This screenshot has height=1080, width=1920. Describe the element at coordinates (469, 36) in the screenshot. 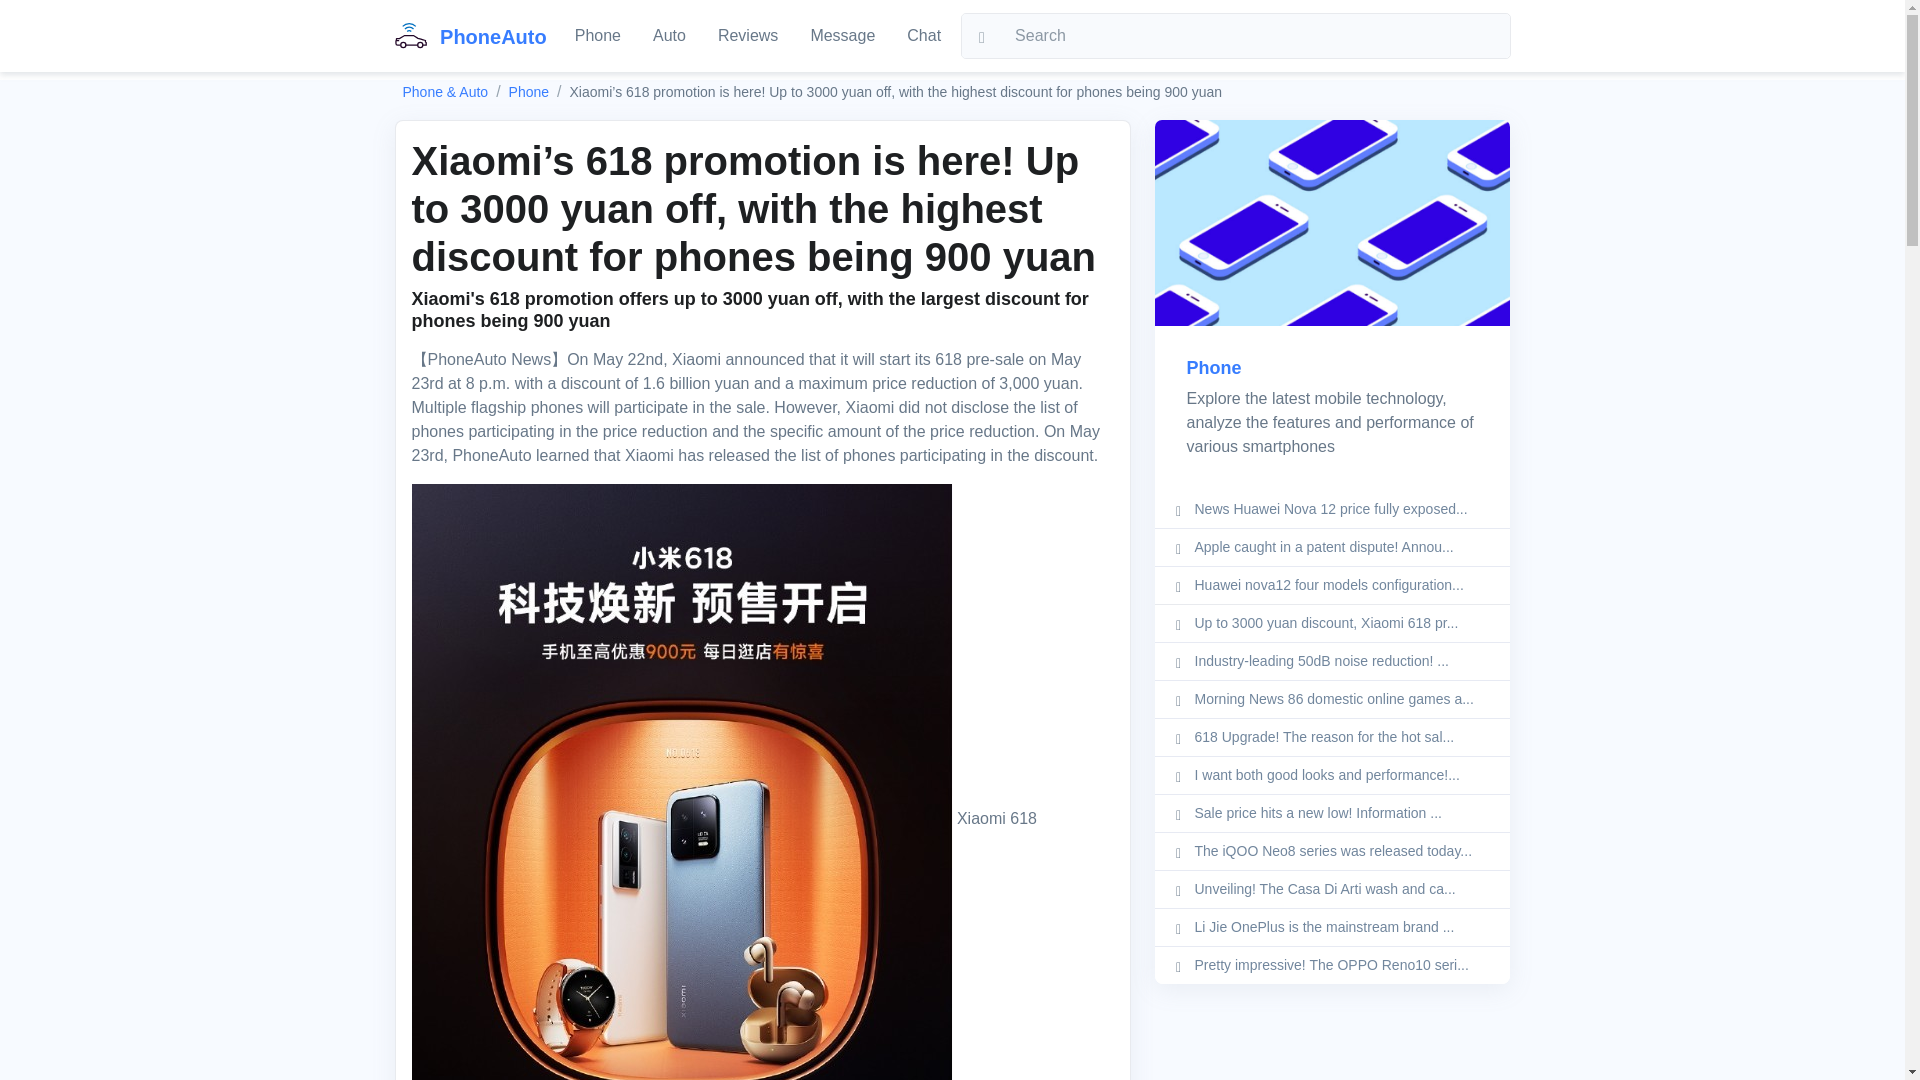

I see `PhoneAuto` at that location.